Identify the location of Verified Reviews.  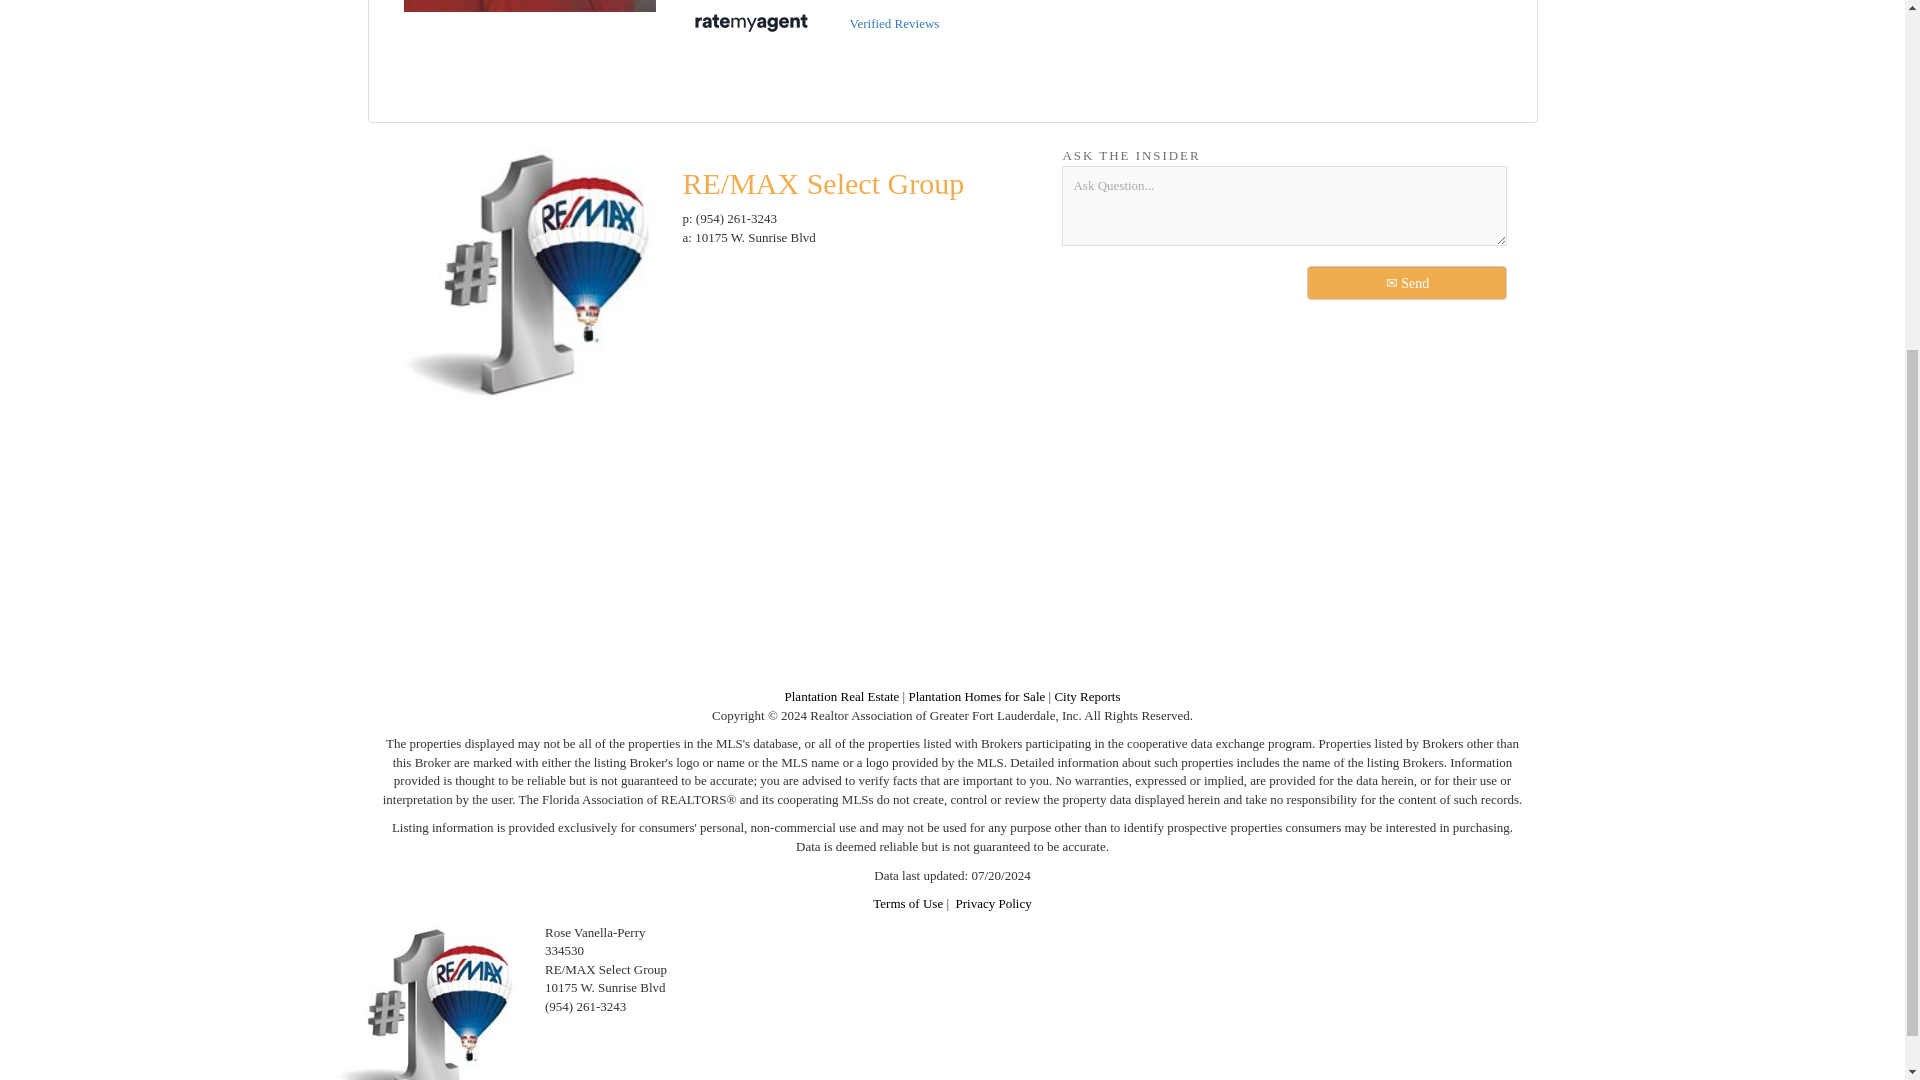
(812, 24).